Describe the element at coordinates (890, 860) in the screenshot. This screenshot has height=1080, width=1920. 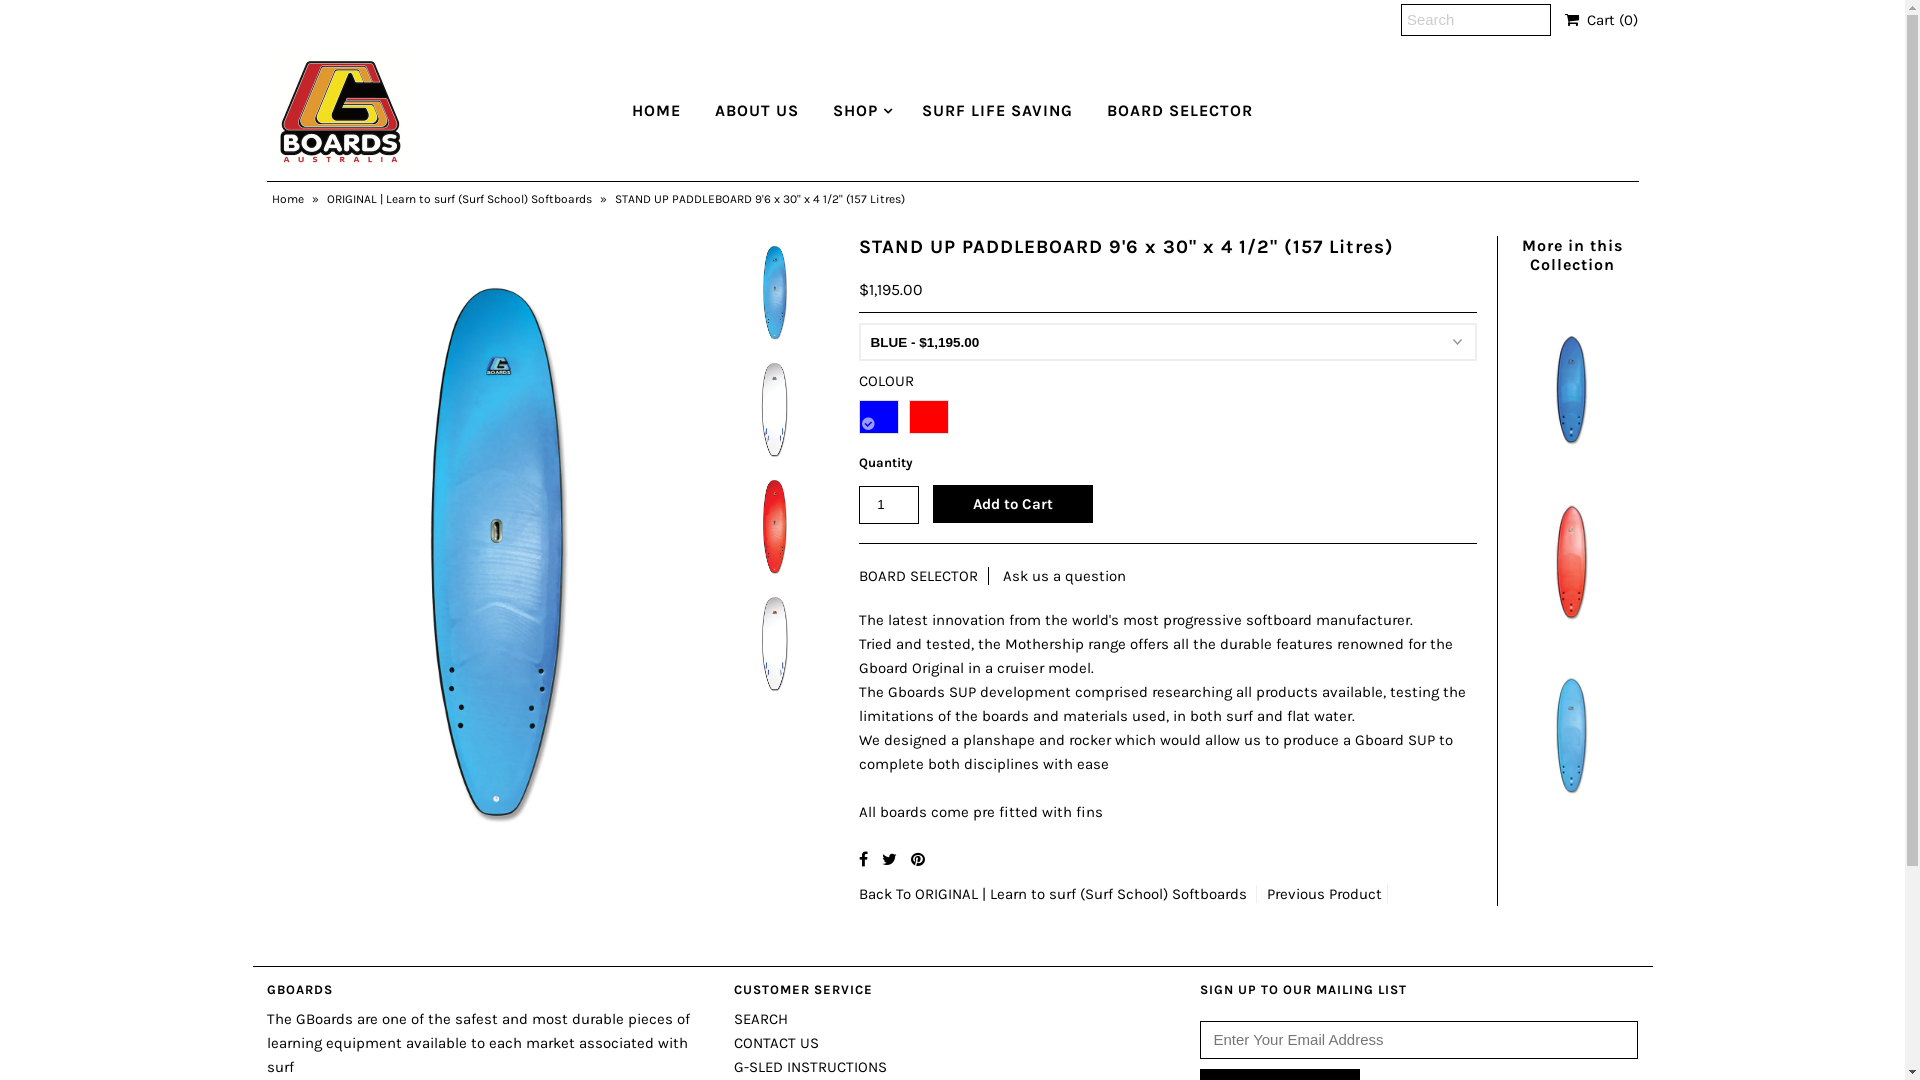
I see `Share on Twitter` at that location.